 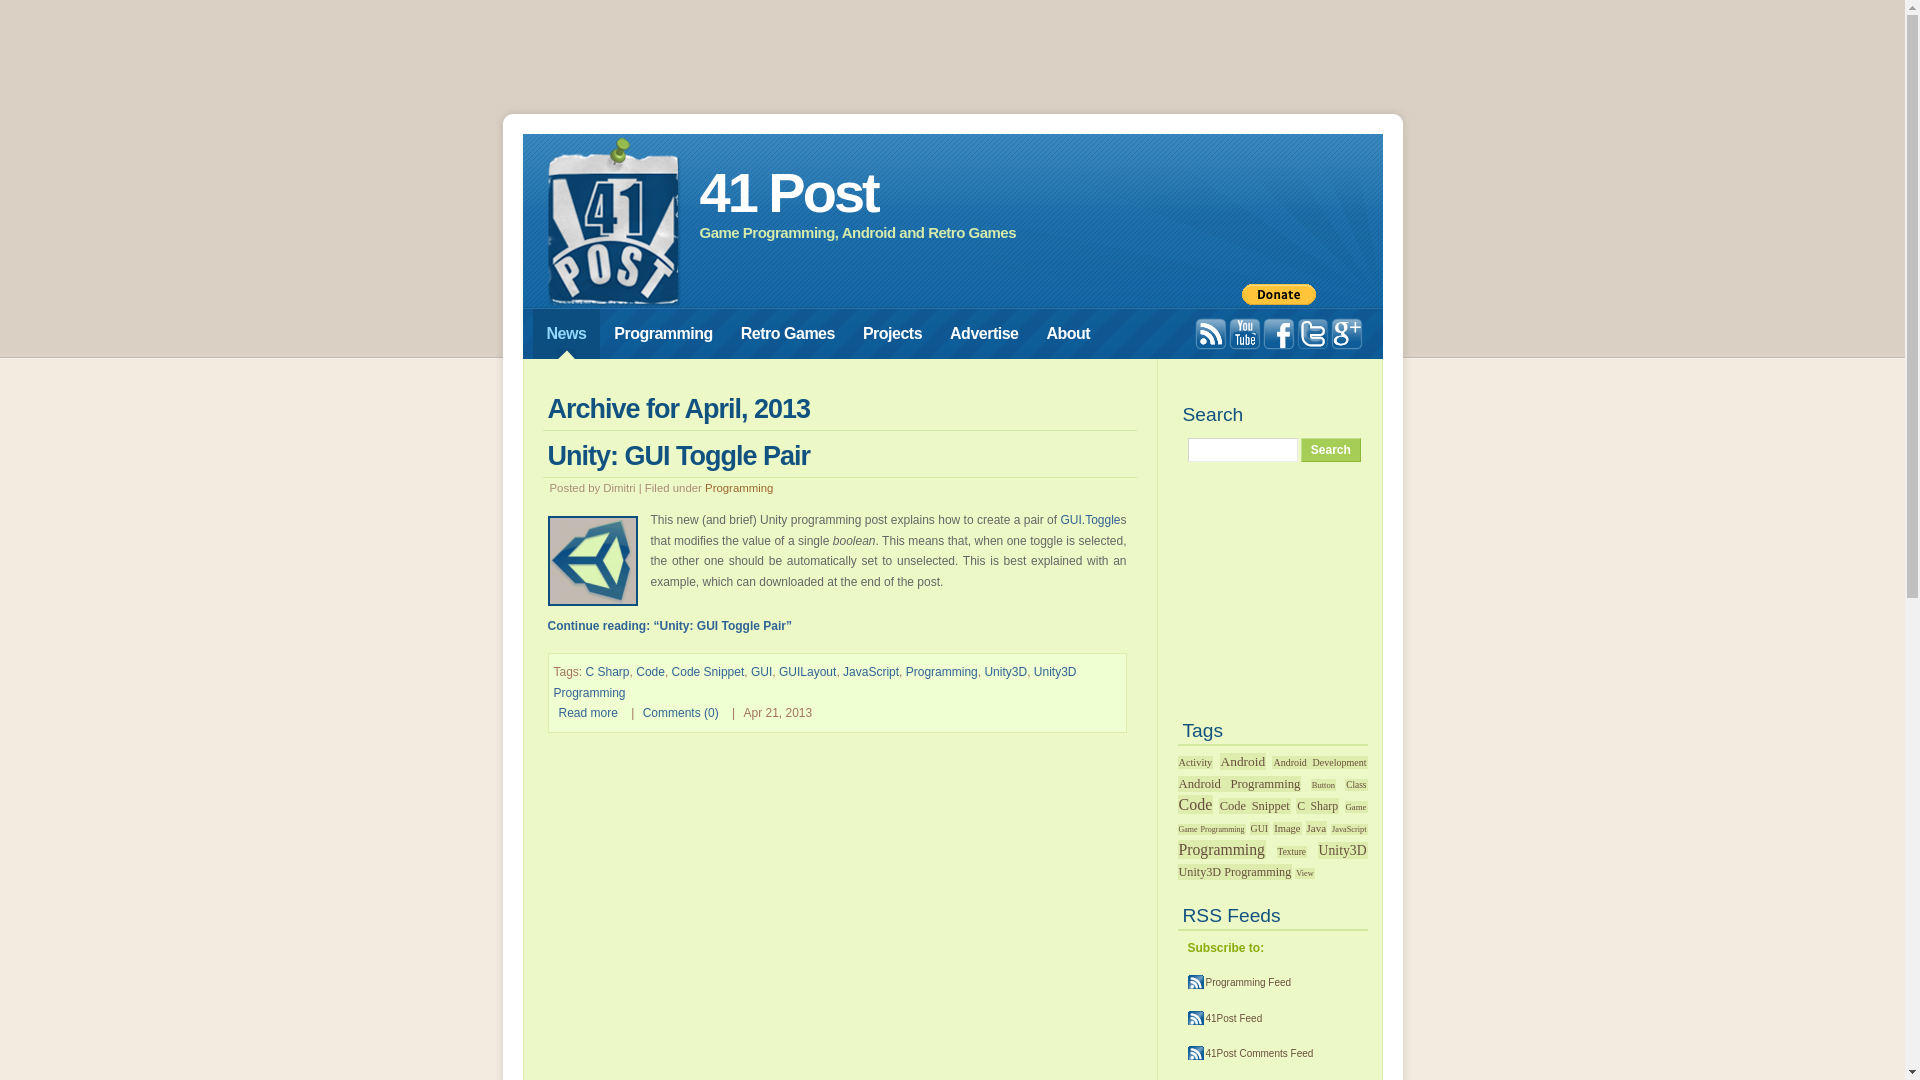 What do you see at coordinates (1272, 594) in the screenshot?
I see `Advertisement` at bounding box center [1272, 594].